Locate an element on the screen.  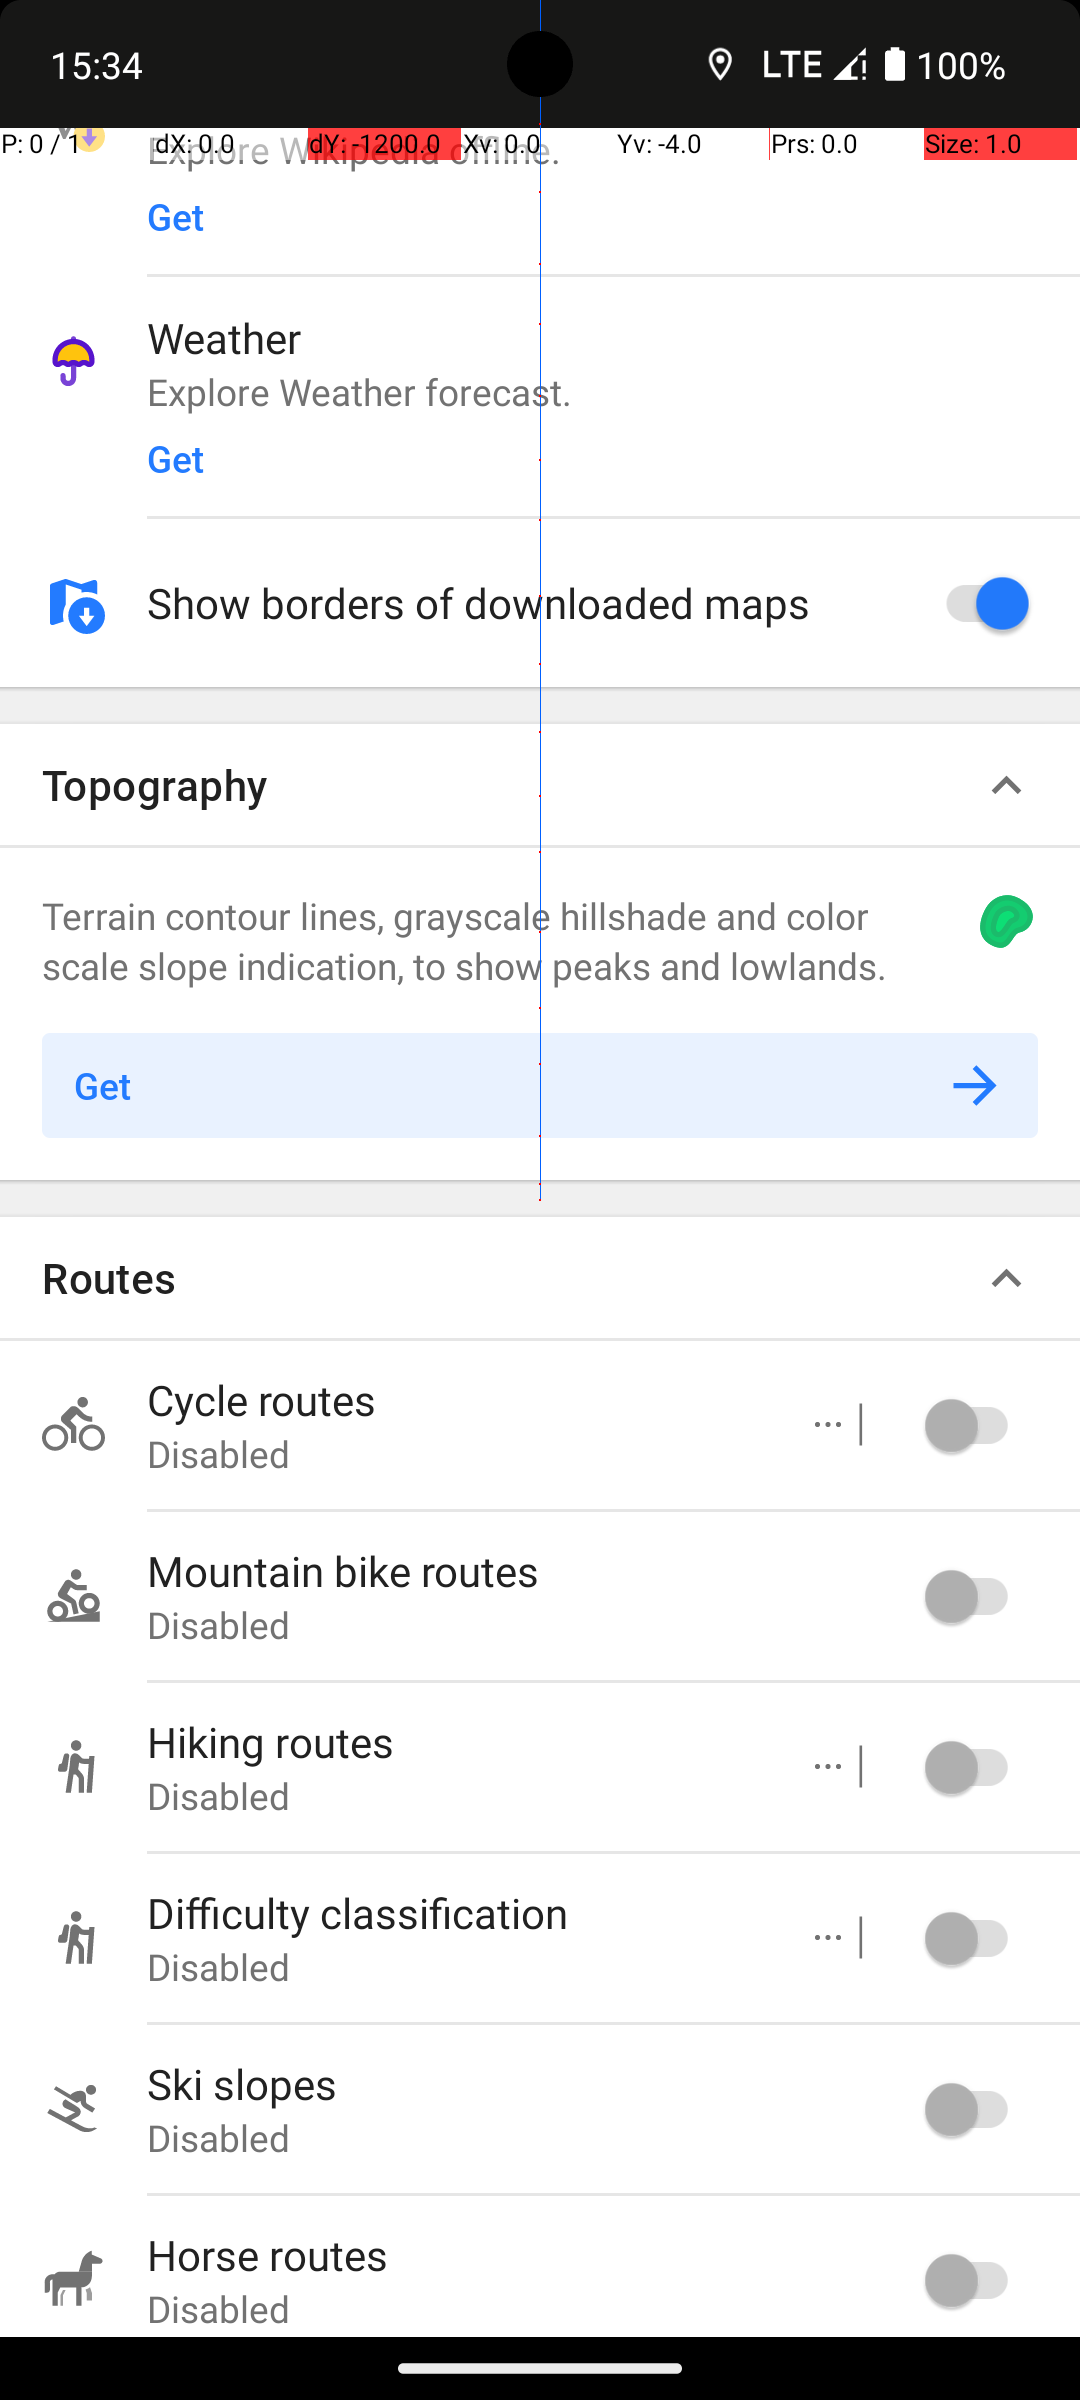
Topography is located at coordinates (155, 784).